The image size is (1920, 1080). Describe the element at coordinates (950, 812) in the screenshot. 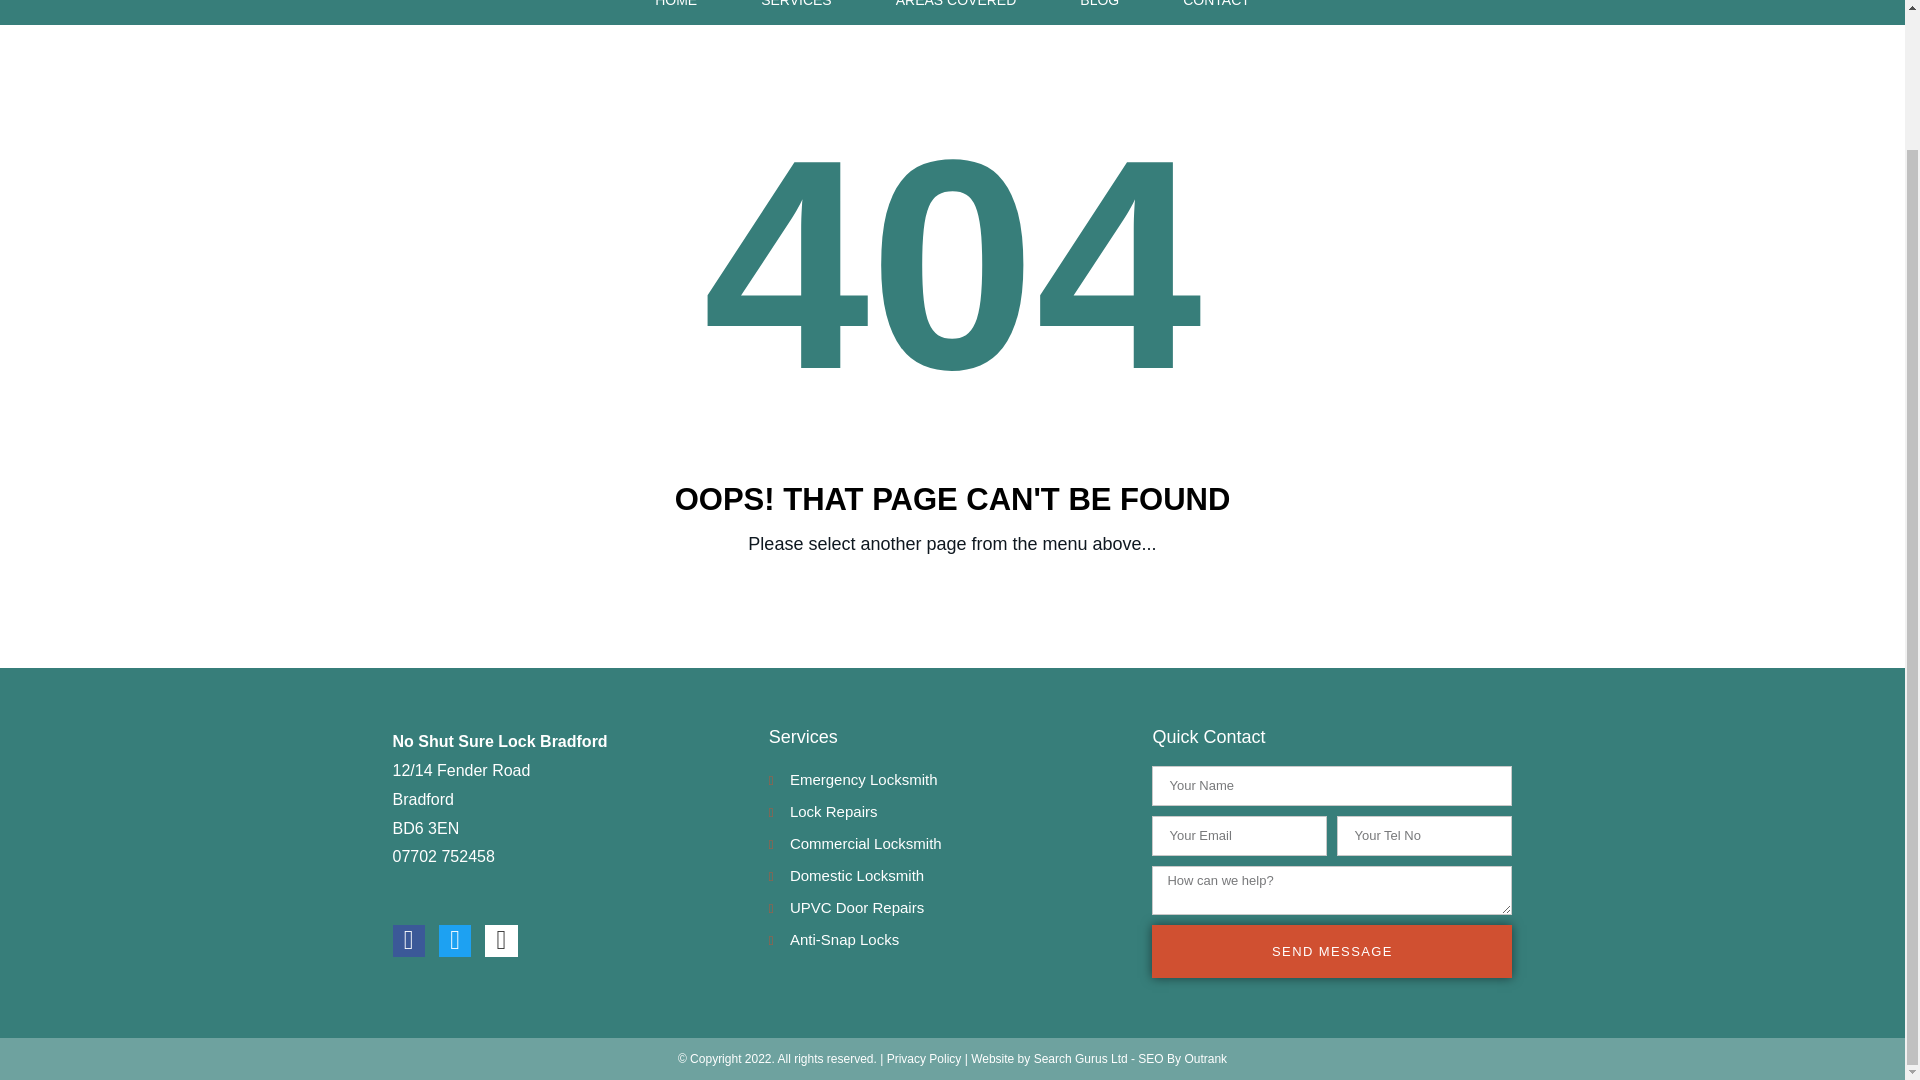

I see `Lock Repairs` at that location.